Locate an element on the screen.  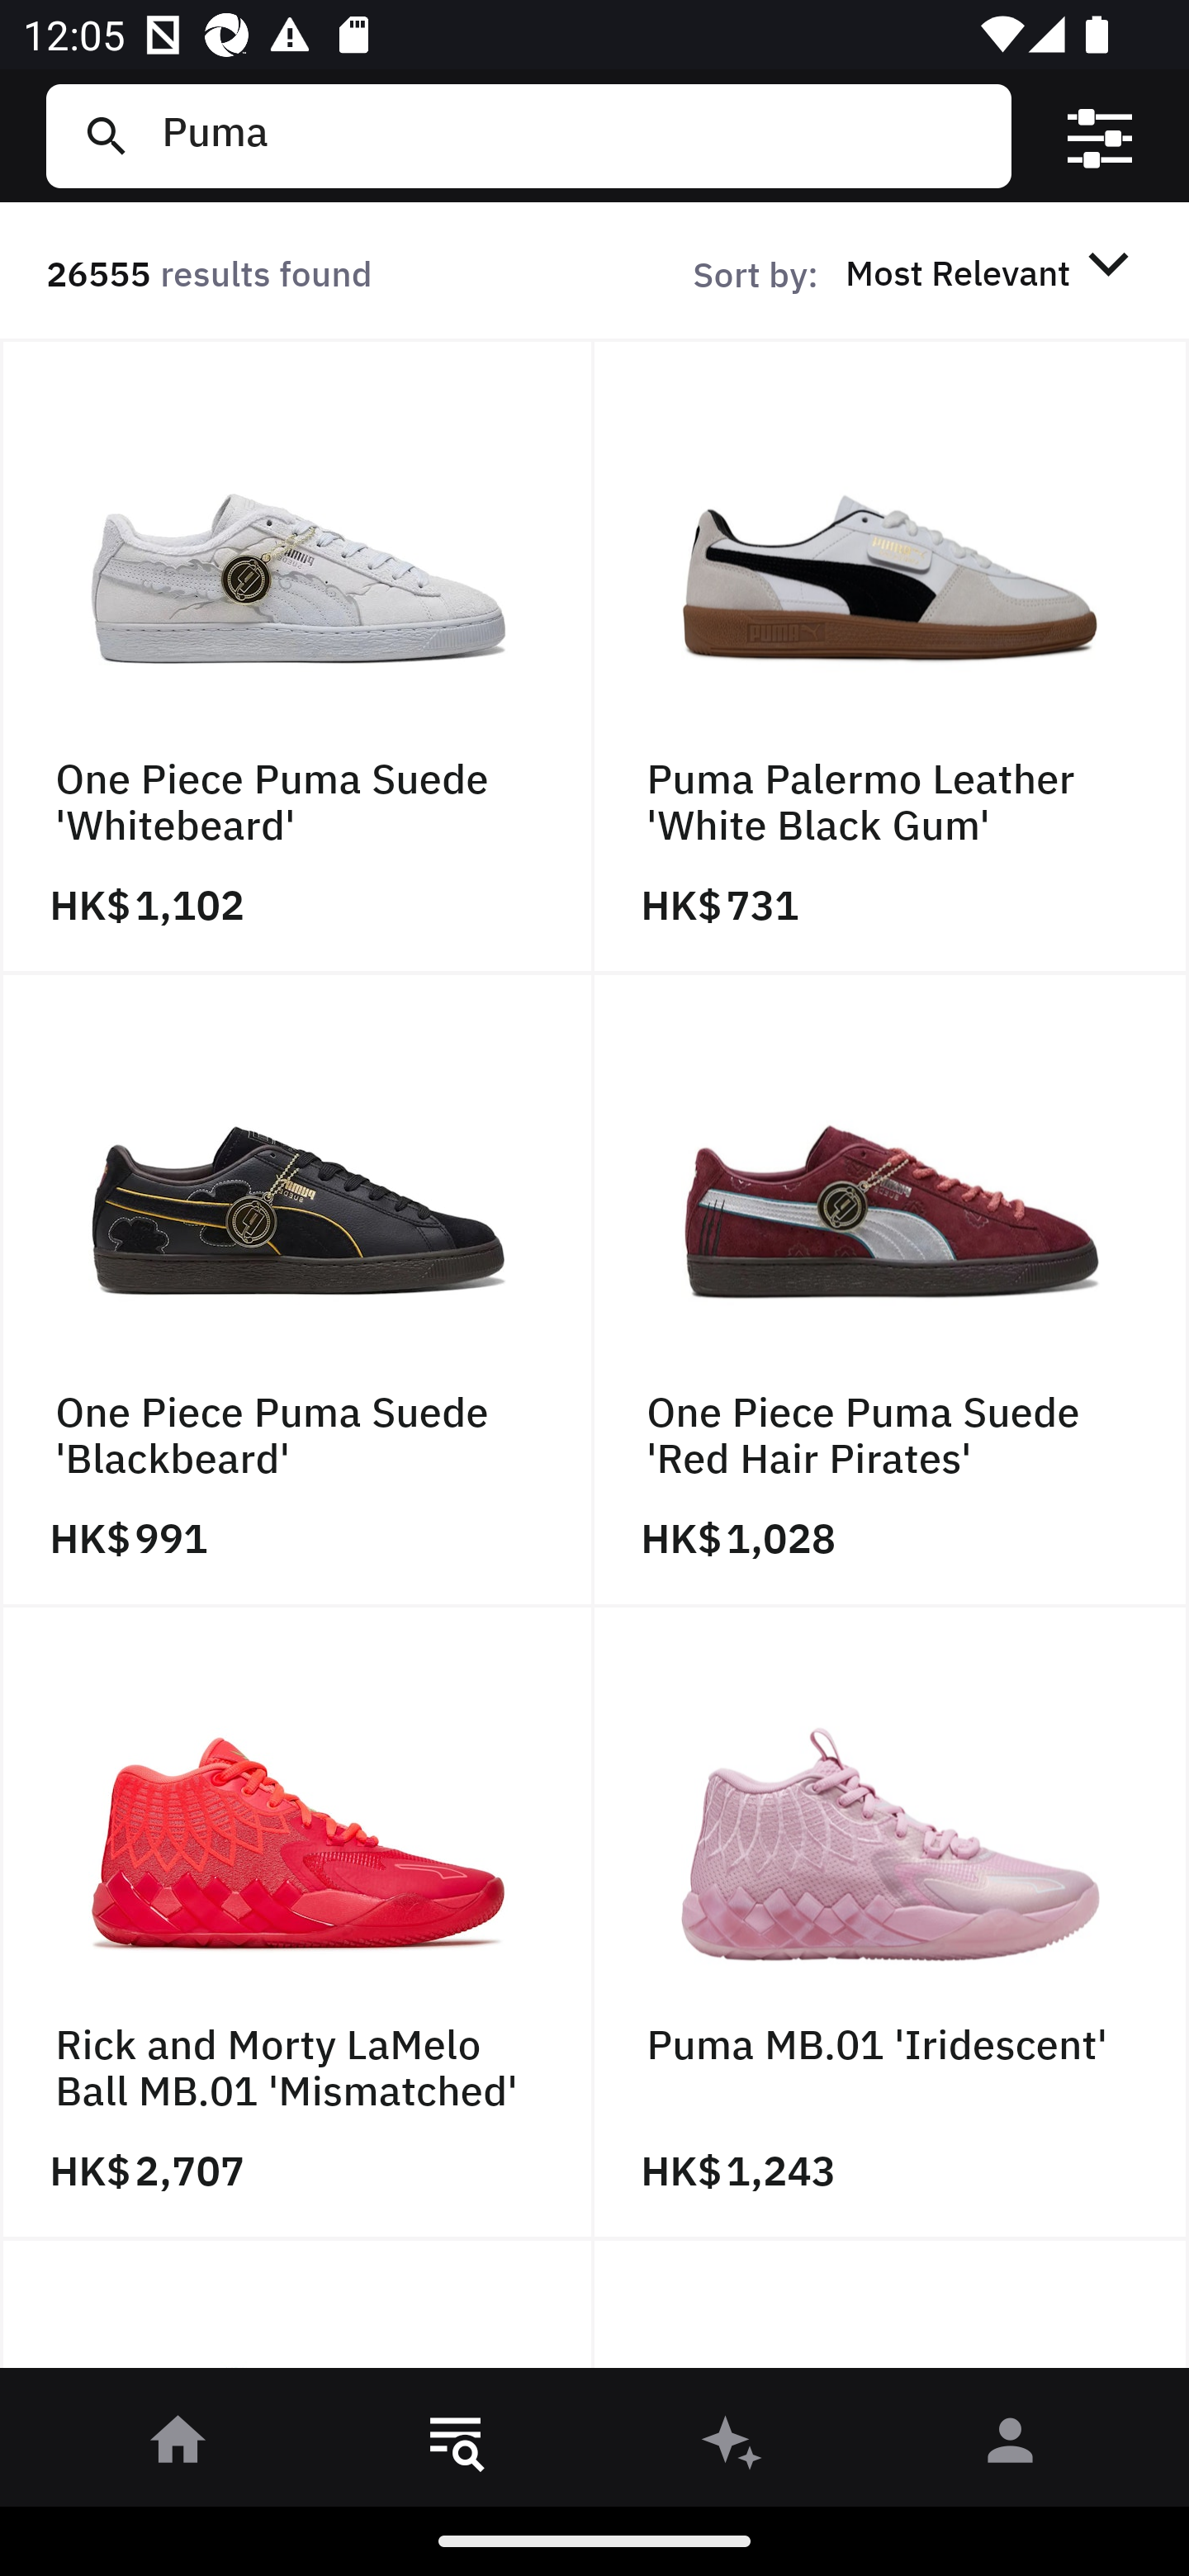
󰋜 is located at coordinates (178, 2446).